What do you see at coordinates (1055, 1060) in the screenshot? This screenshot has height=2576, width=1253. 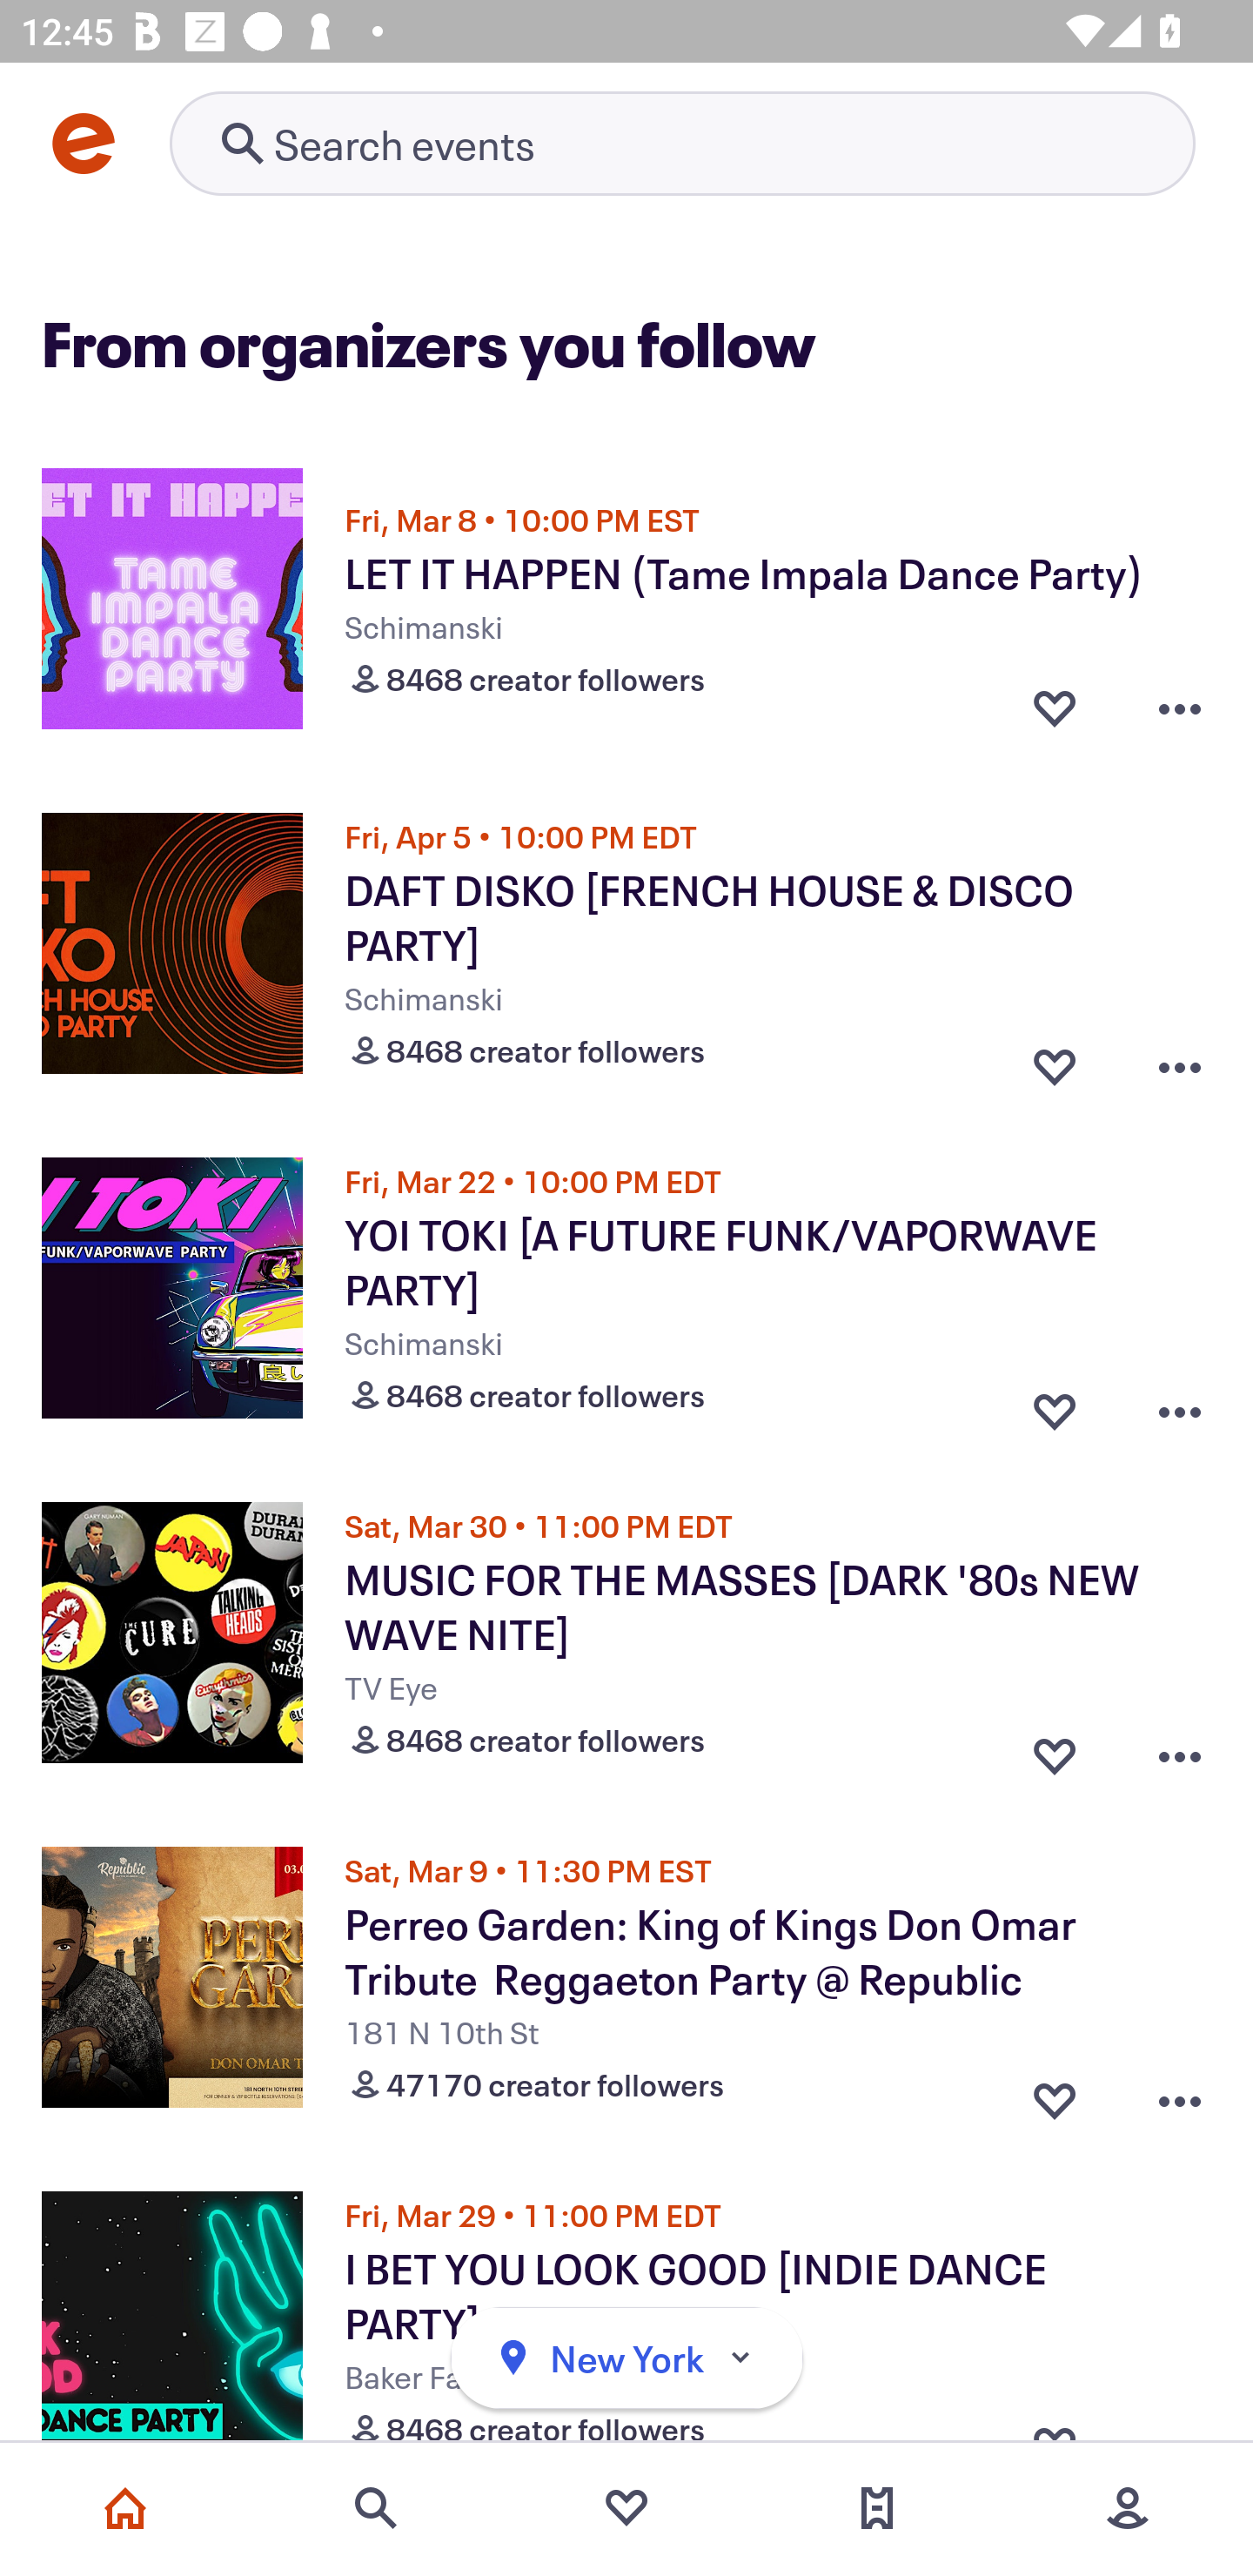 I see `Favorite button` at bounding box center [1055, 1060].